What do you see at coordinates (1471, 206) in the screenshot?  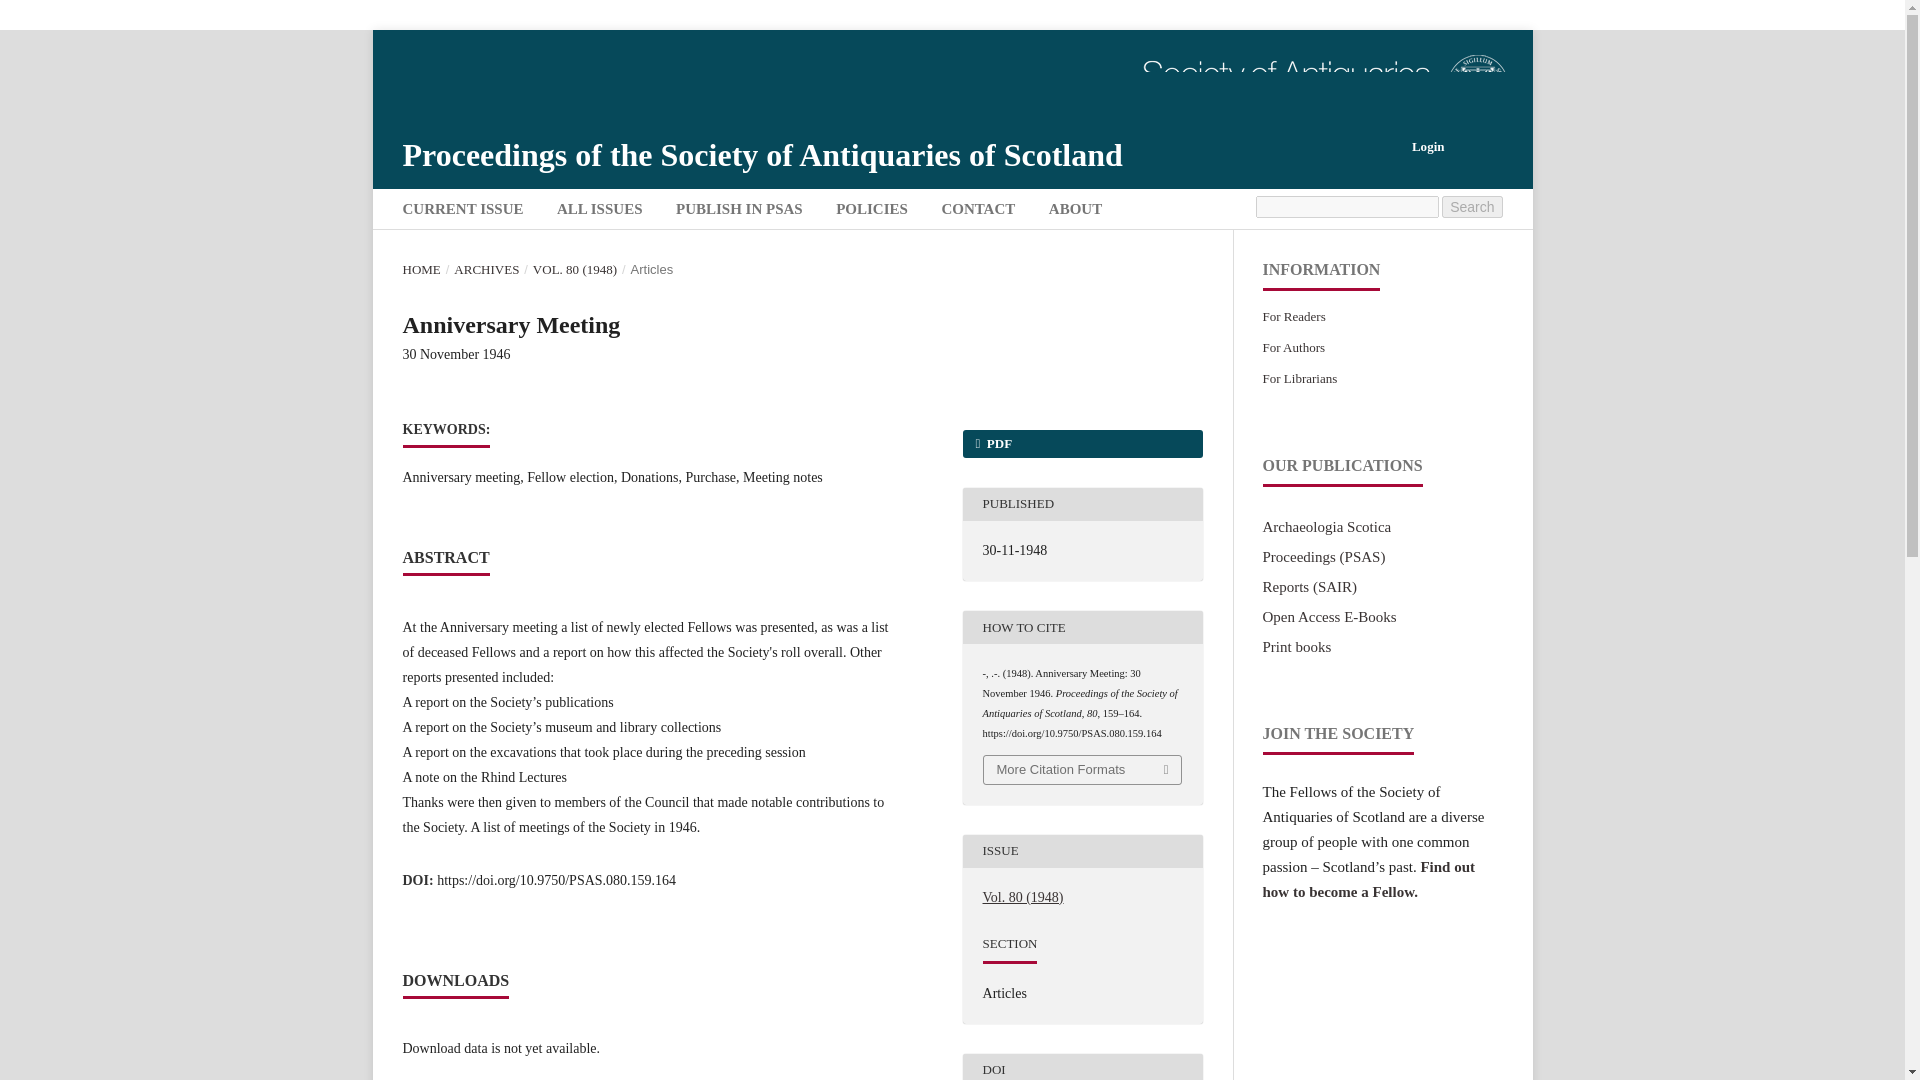 I see `Search` at bounding box center [1471, 206].